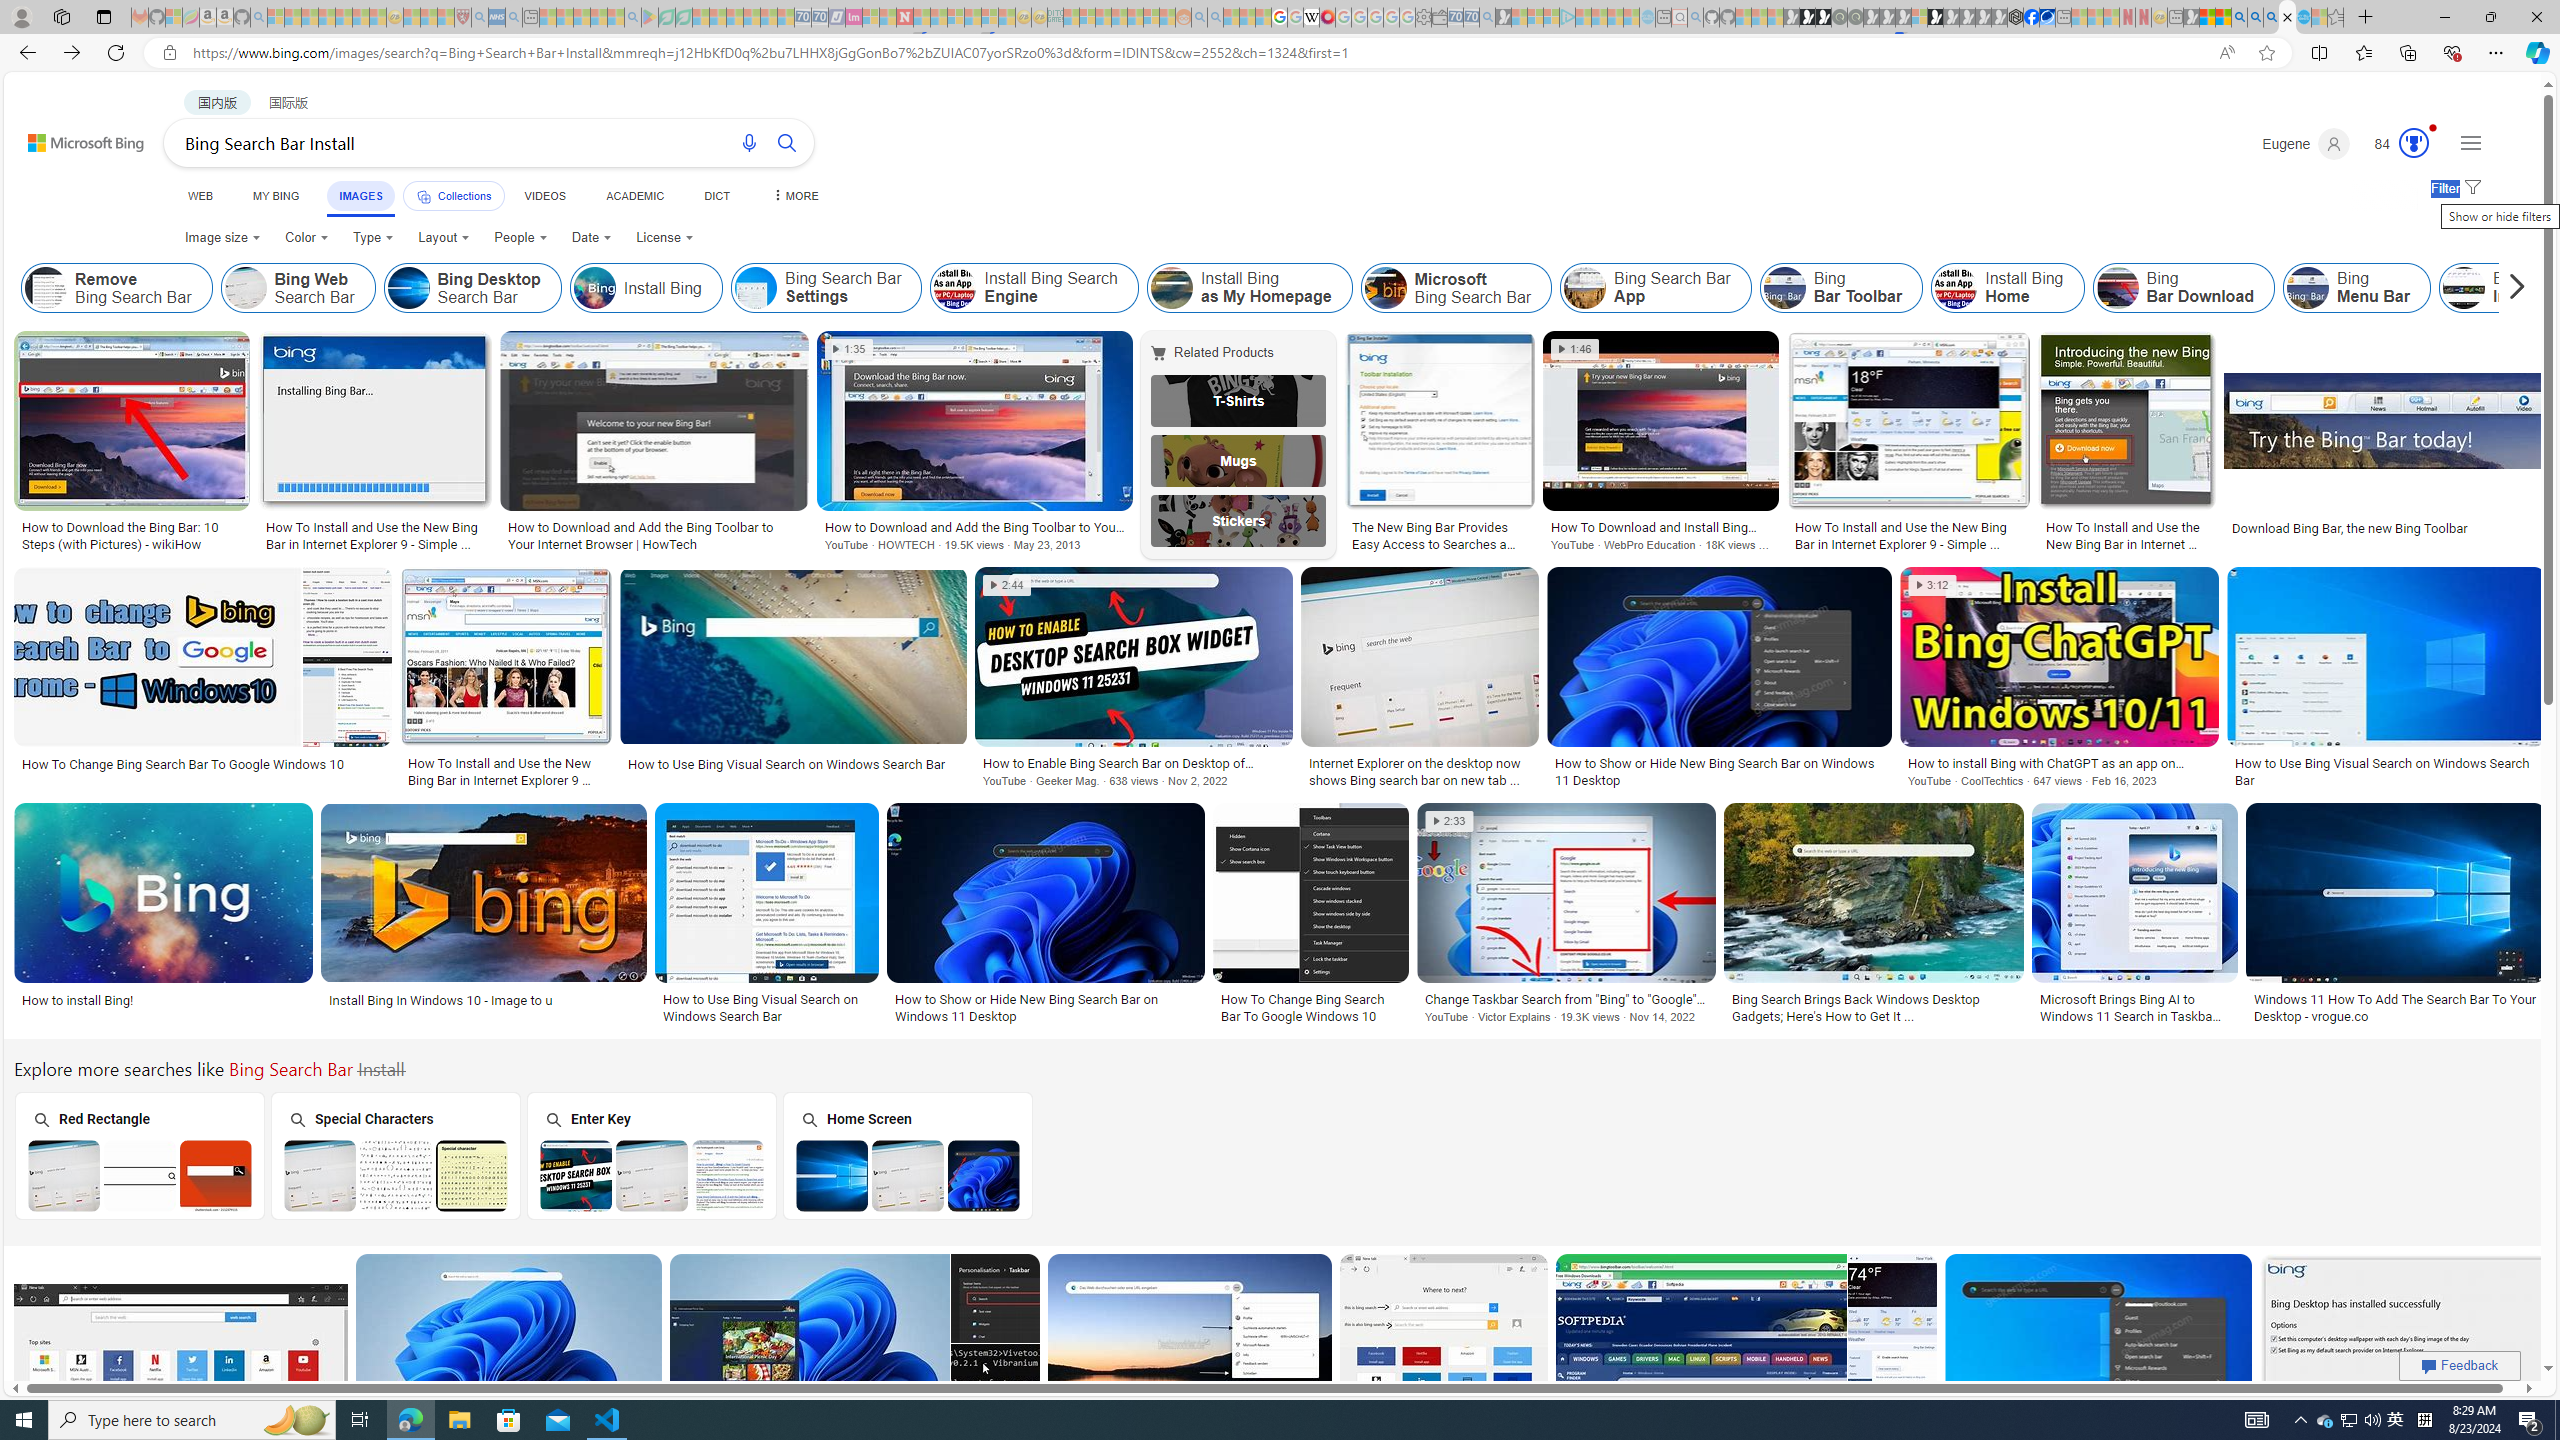 The image size is (2560, 1440). Describe the element at coordinates (2578, 288) in the screenshot. I see `Class: item col` at that location.